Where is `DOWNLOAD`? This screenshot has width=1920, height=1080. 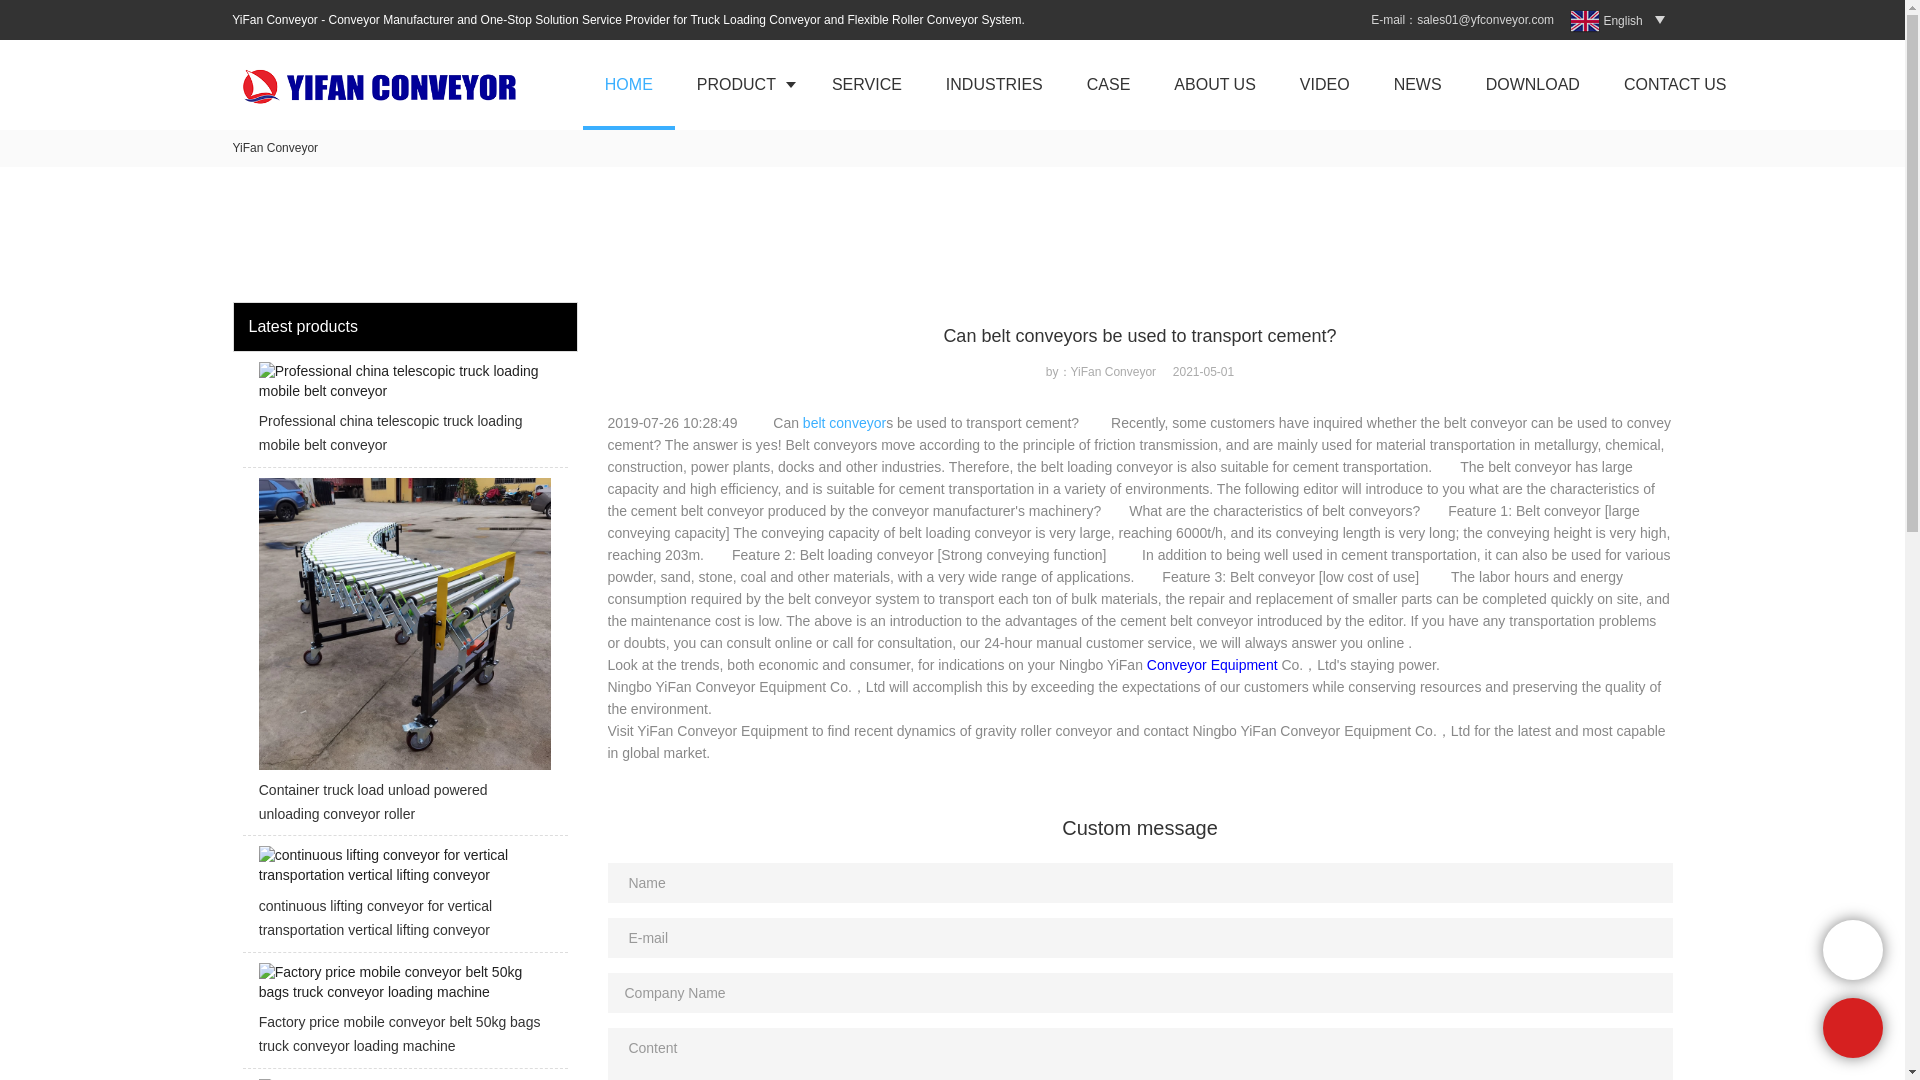 DOWNLOAD is located at coordinates (1532, 84).